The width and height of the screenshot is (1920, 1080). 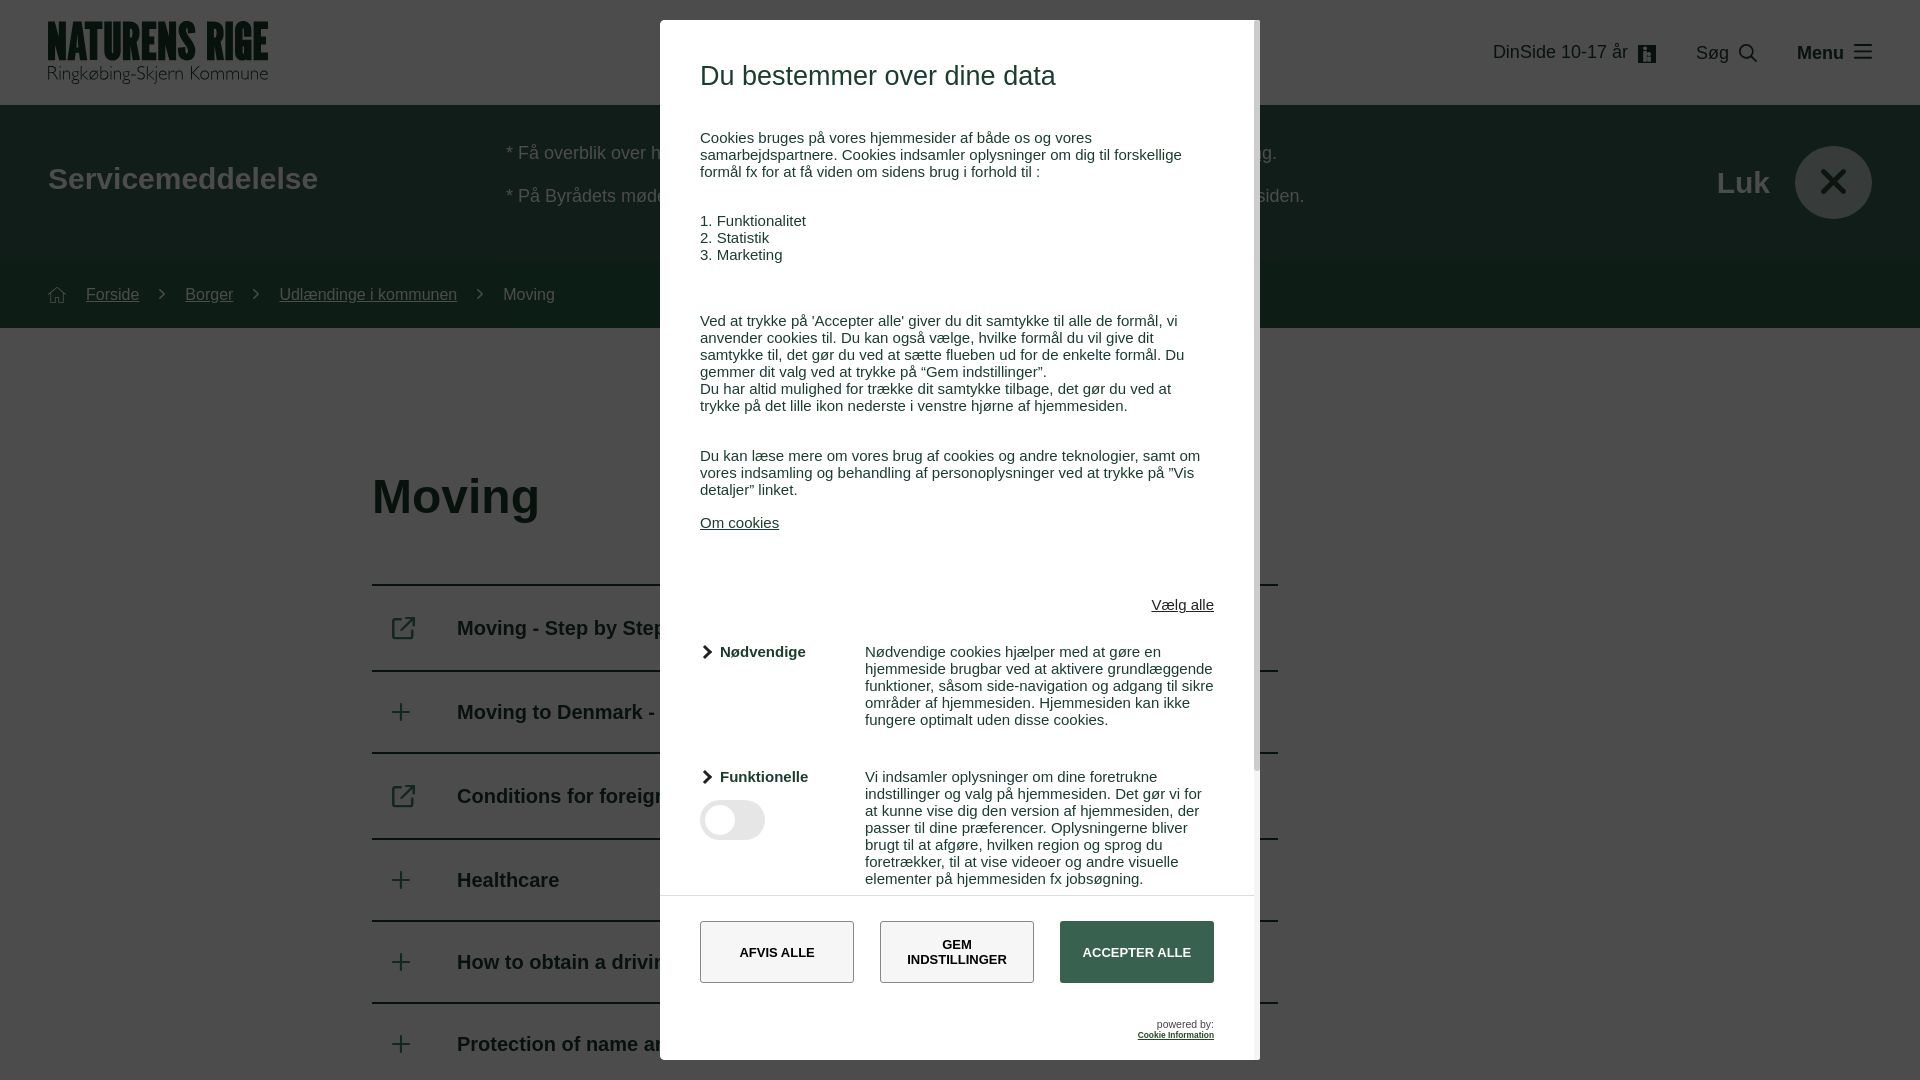 What do you see at coordinates (770, 776) in the screenshot?
I see `Funktionelle` at bounding box center [770, 776].